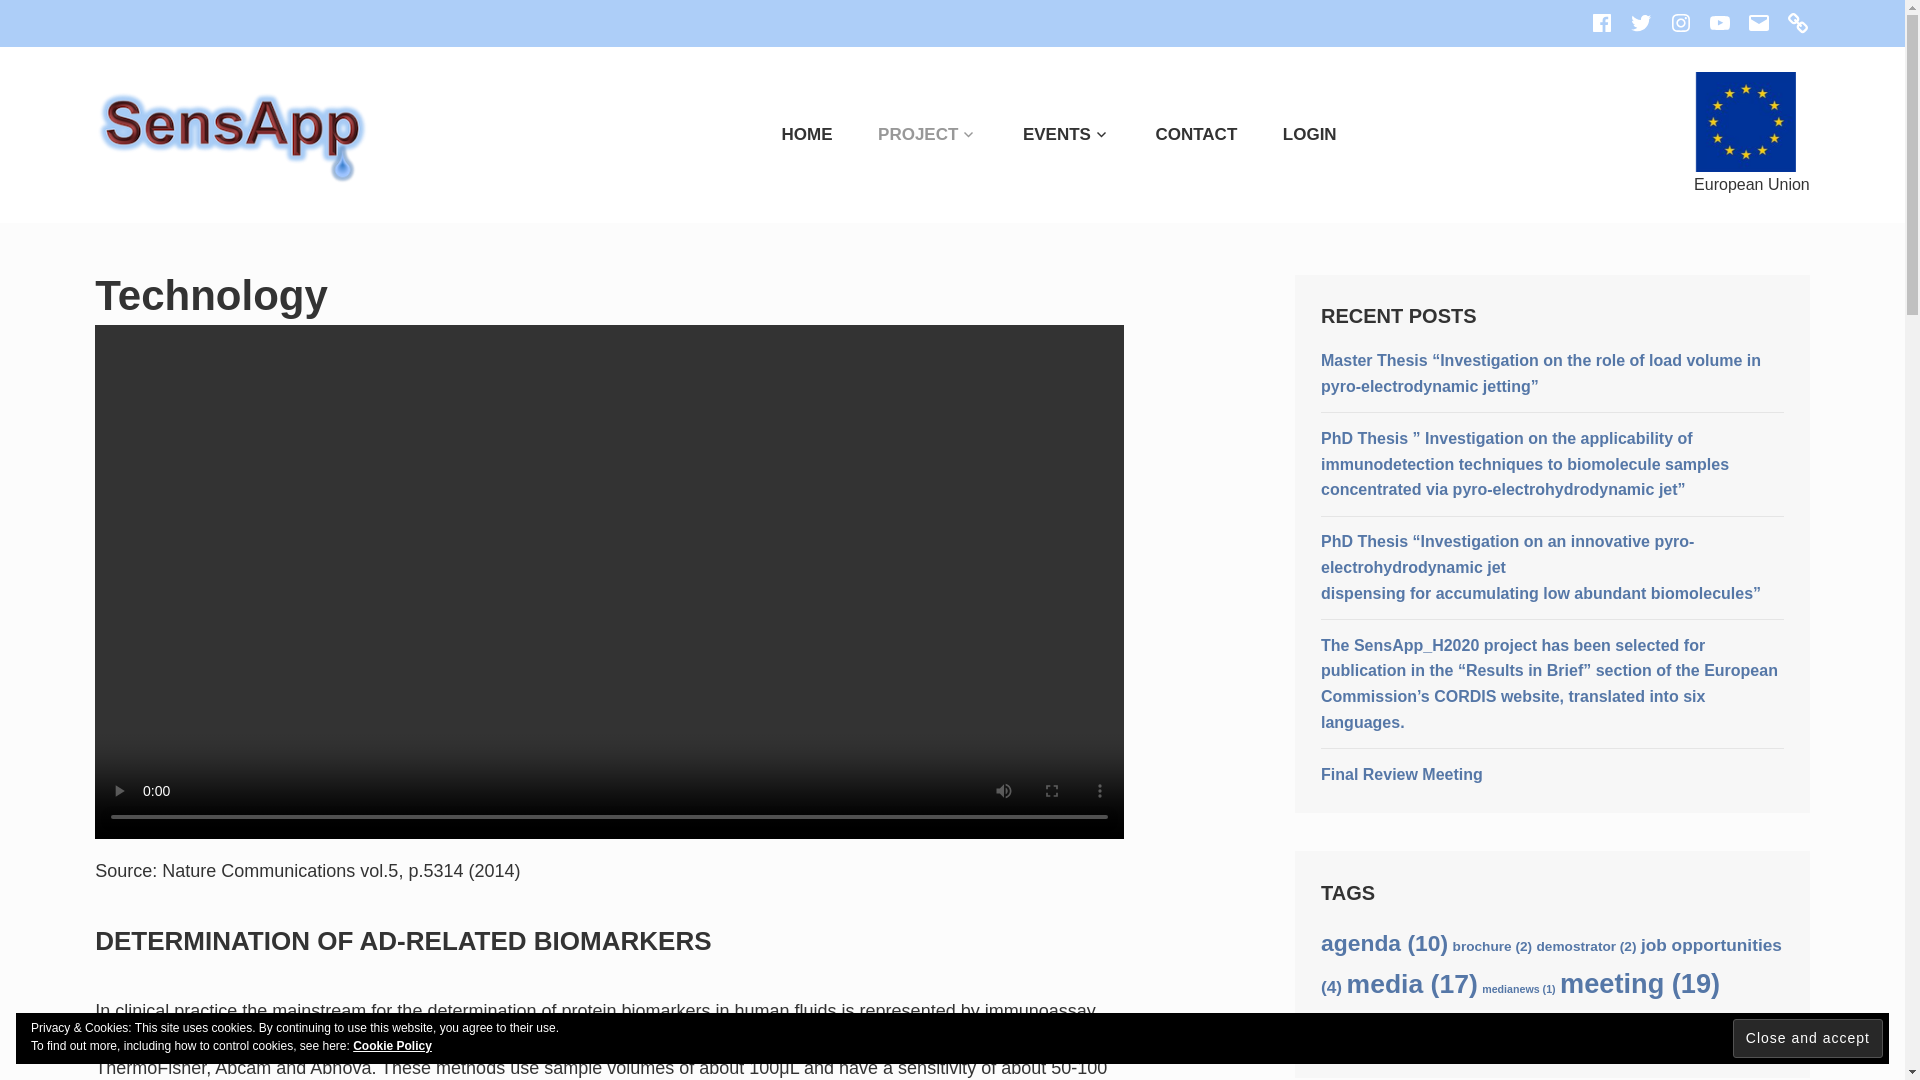 The image size is (1920, 1080). What do you see at coordinates (1758, 22) in the screenshot?
I see `GMAIL` at bounding box center [1758, 22].